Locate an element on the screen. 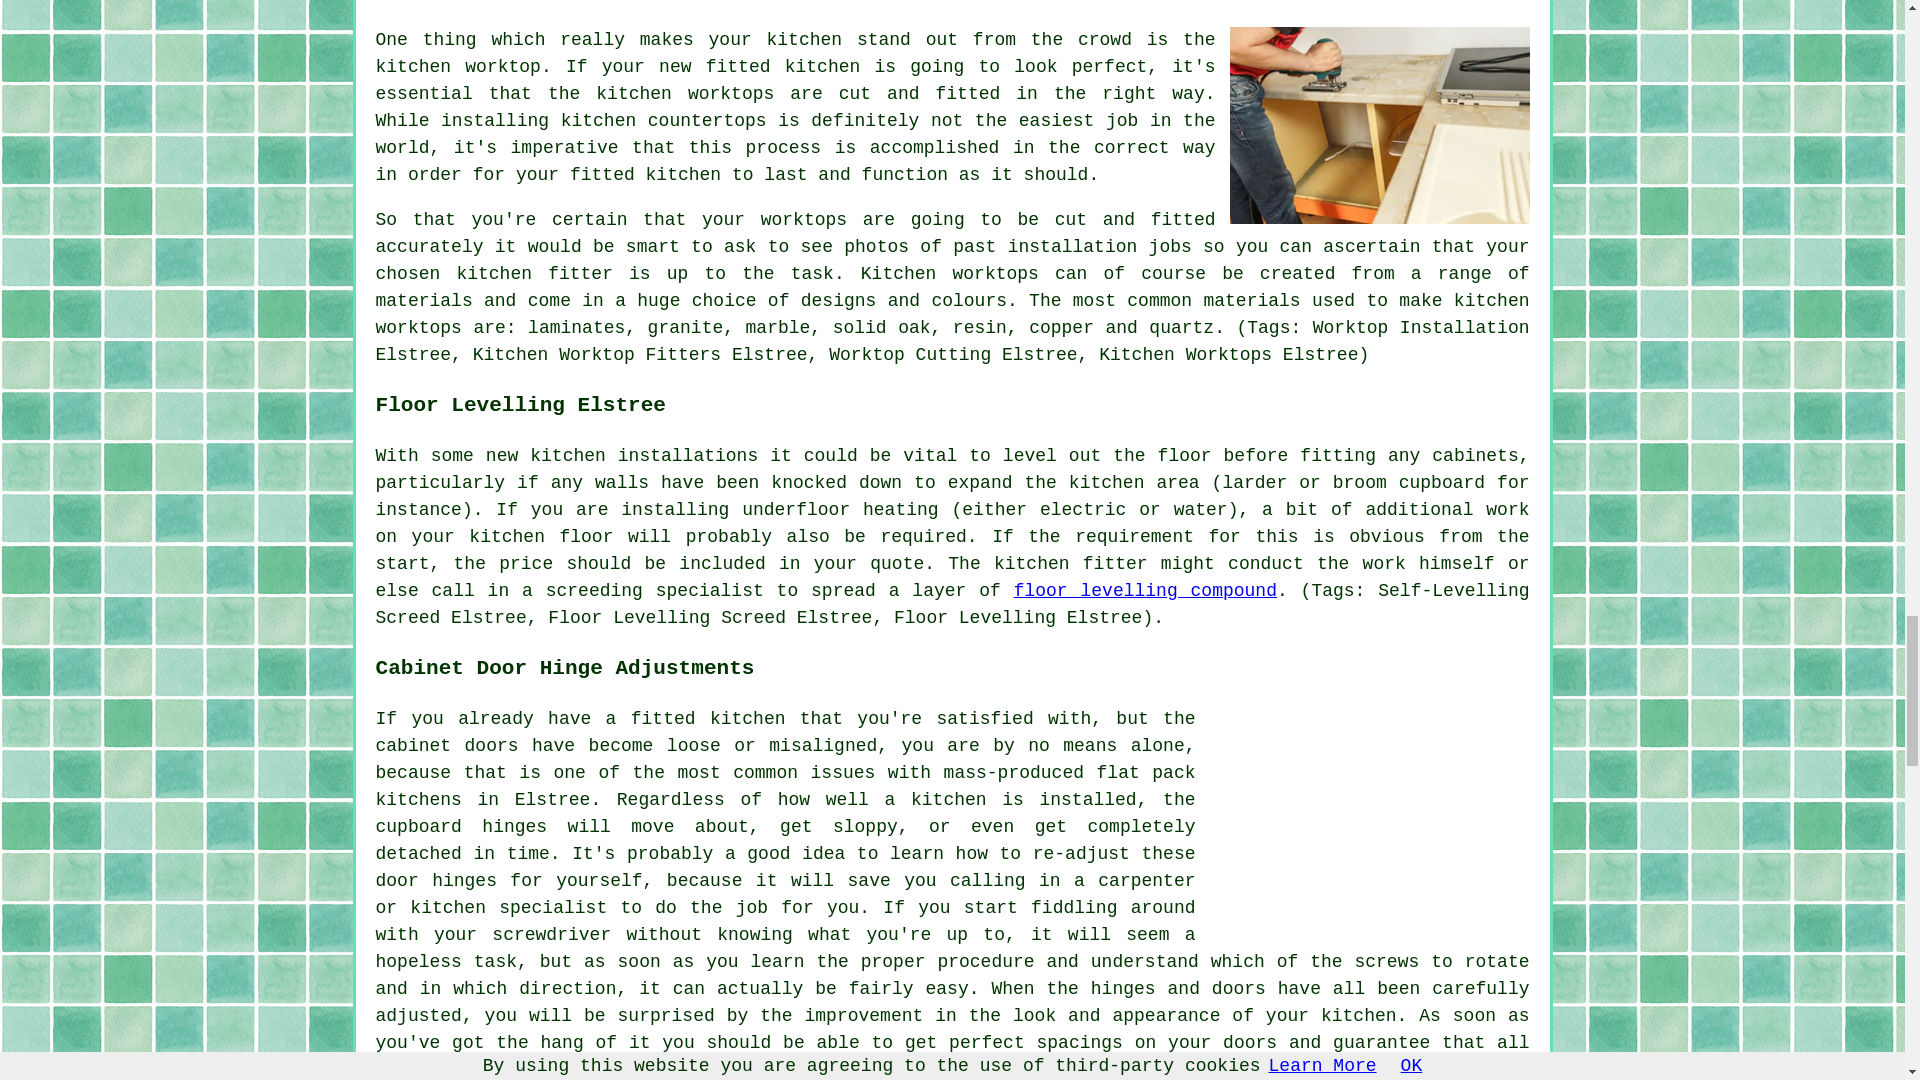 This screenshot has height=1080, width=1920. YouTube video player is located at coordinates (1370, 826).